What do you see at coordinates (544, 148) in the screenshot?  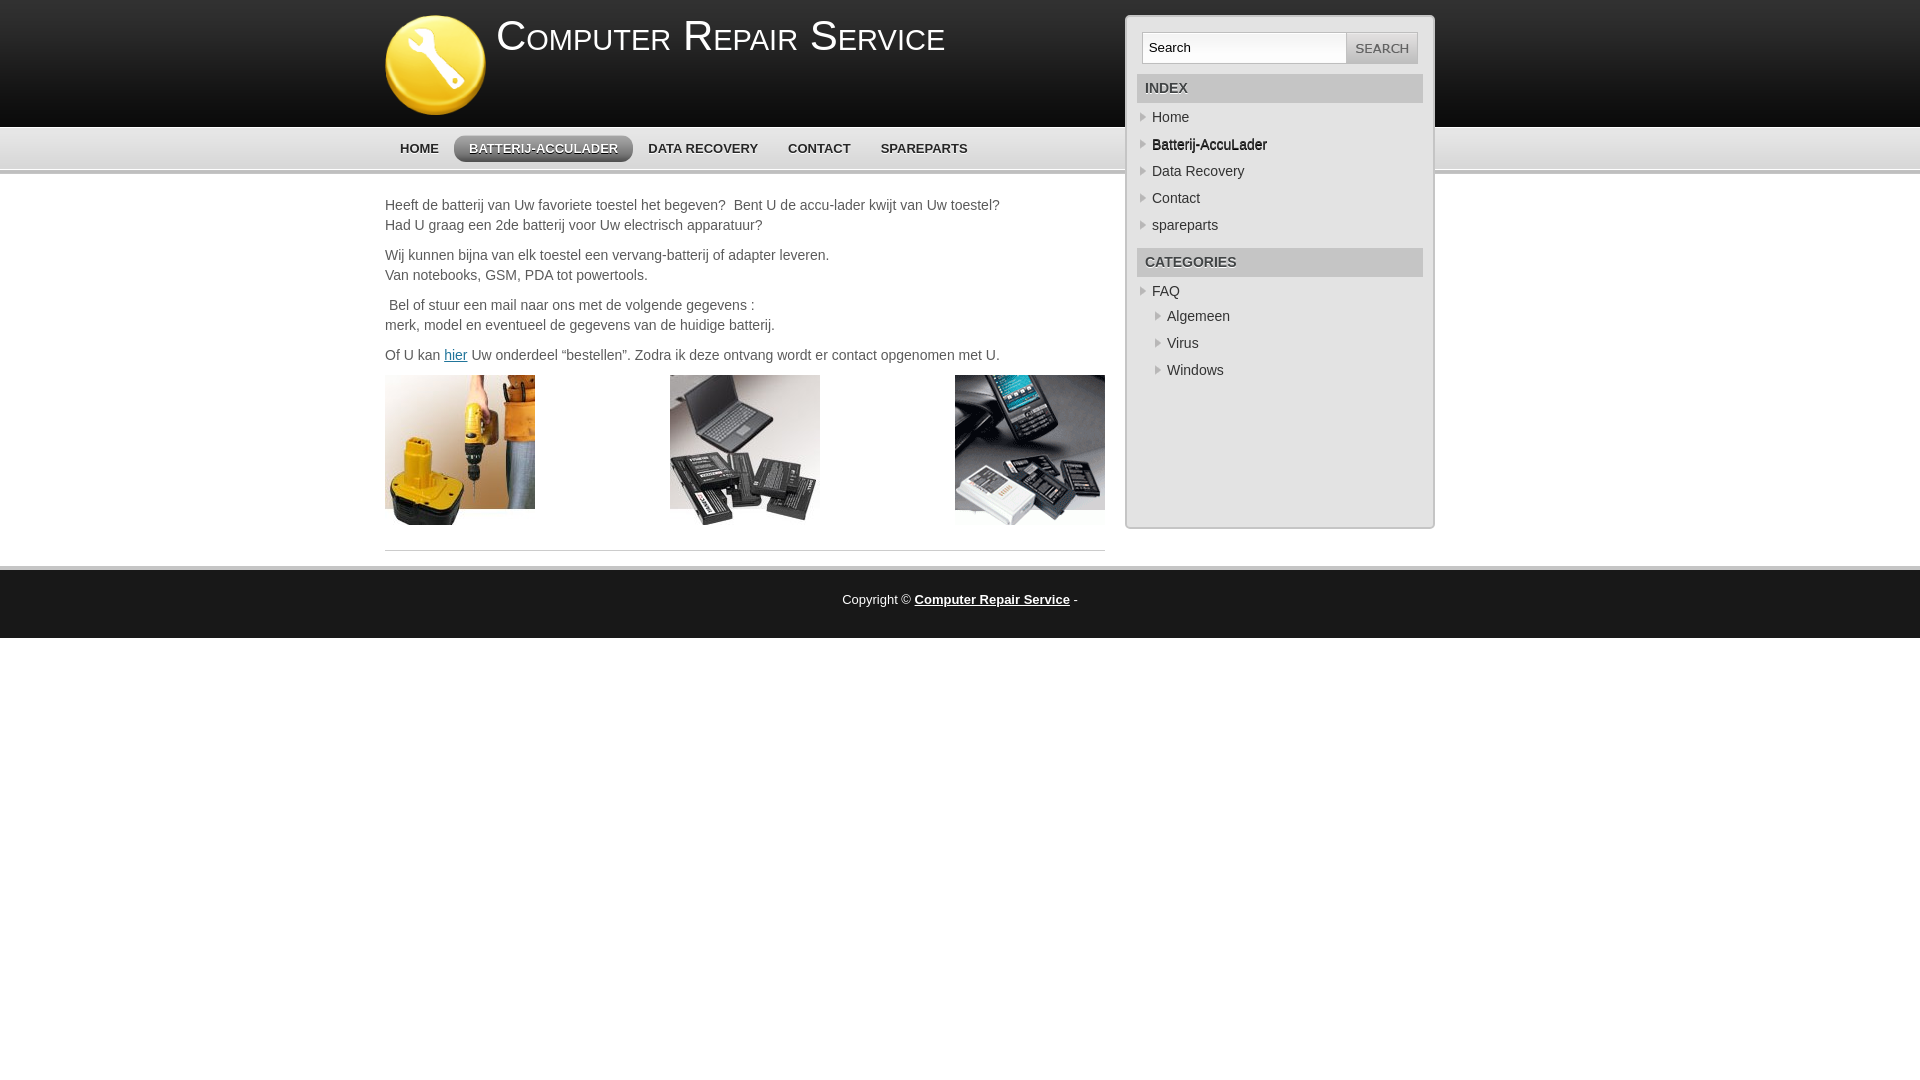 I see `BATTERIJ-ACCULADER` at bounding box center [544, 148].